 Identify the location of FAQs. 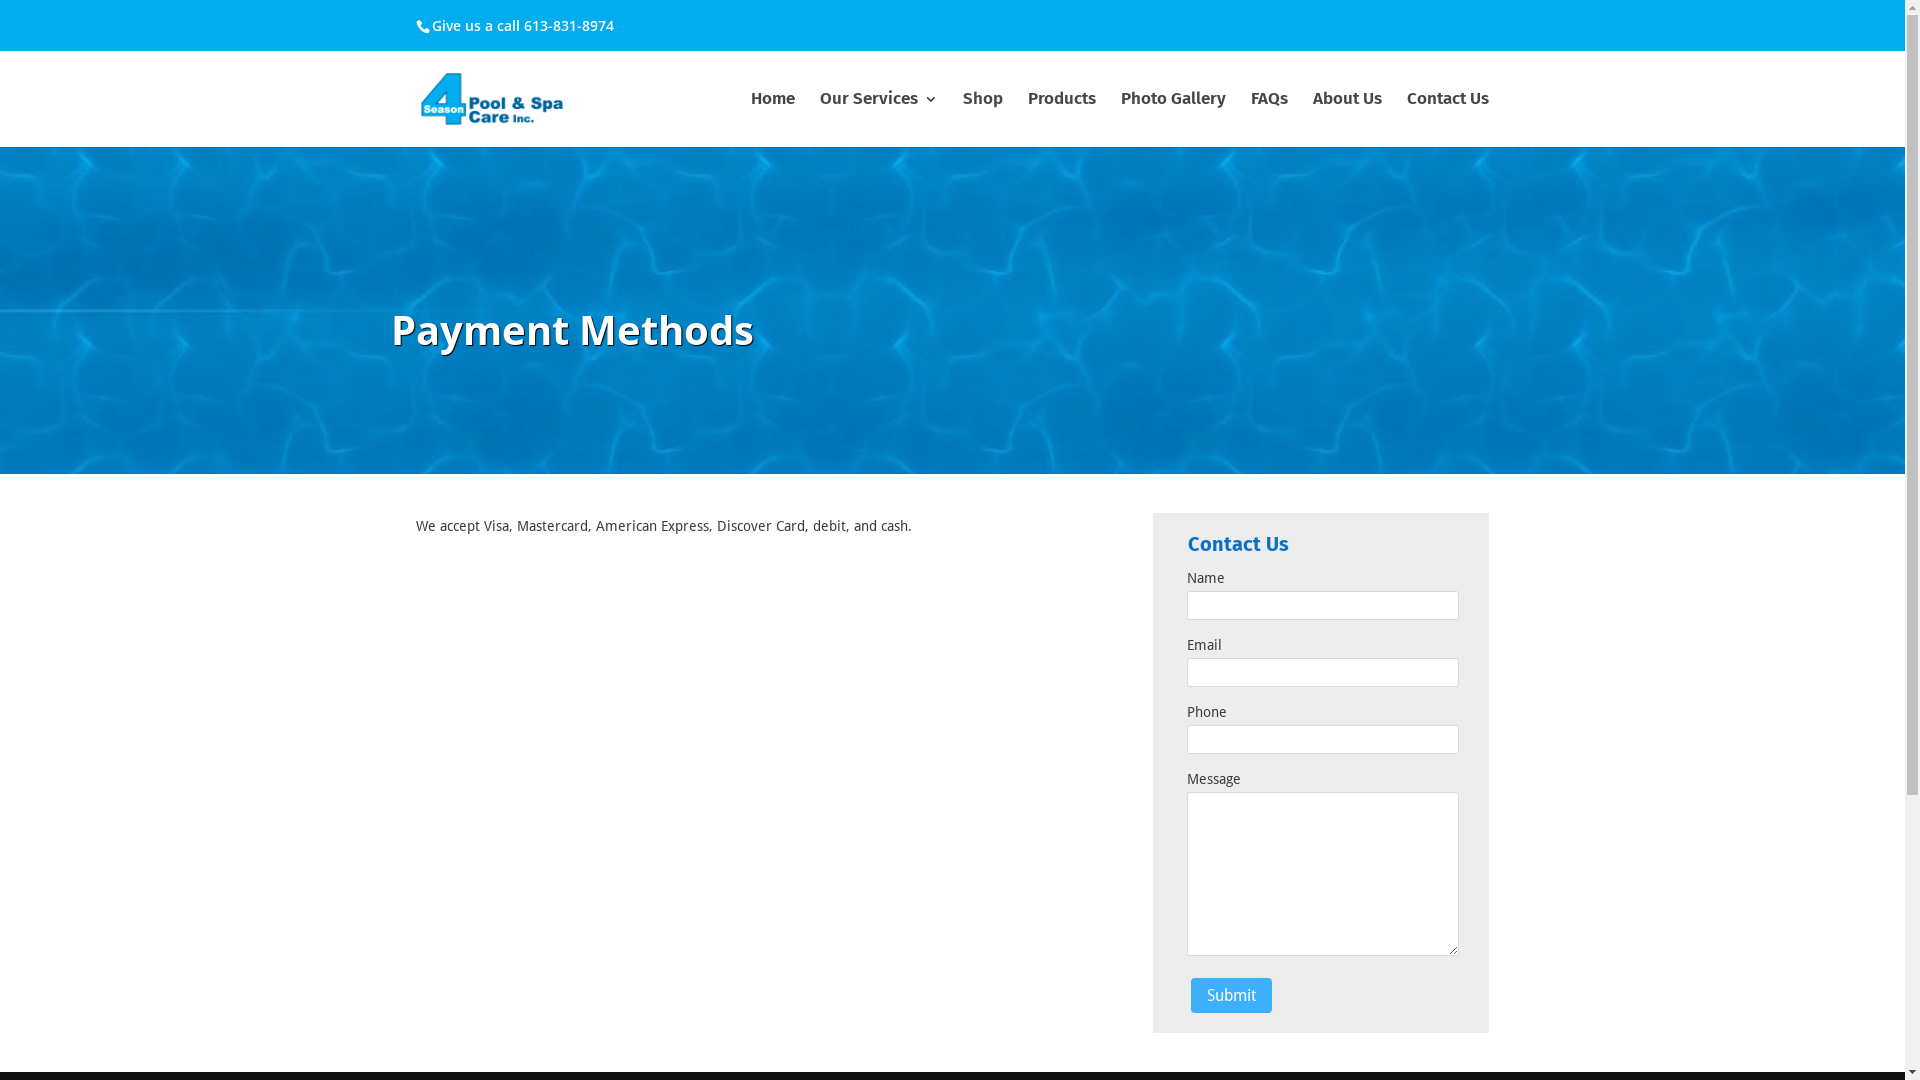
(1270, 120).